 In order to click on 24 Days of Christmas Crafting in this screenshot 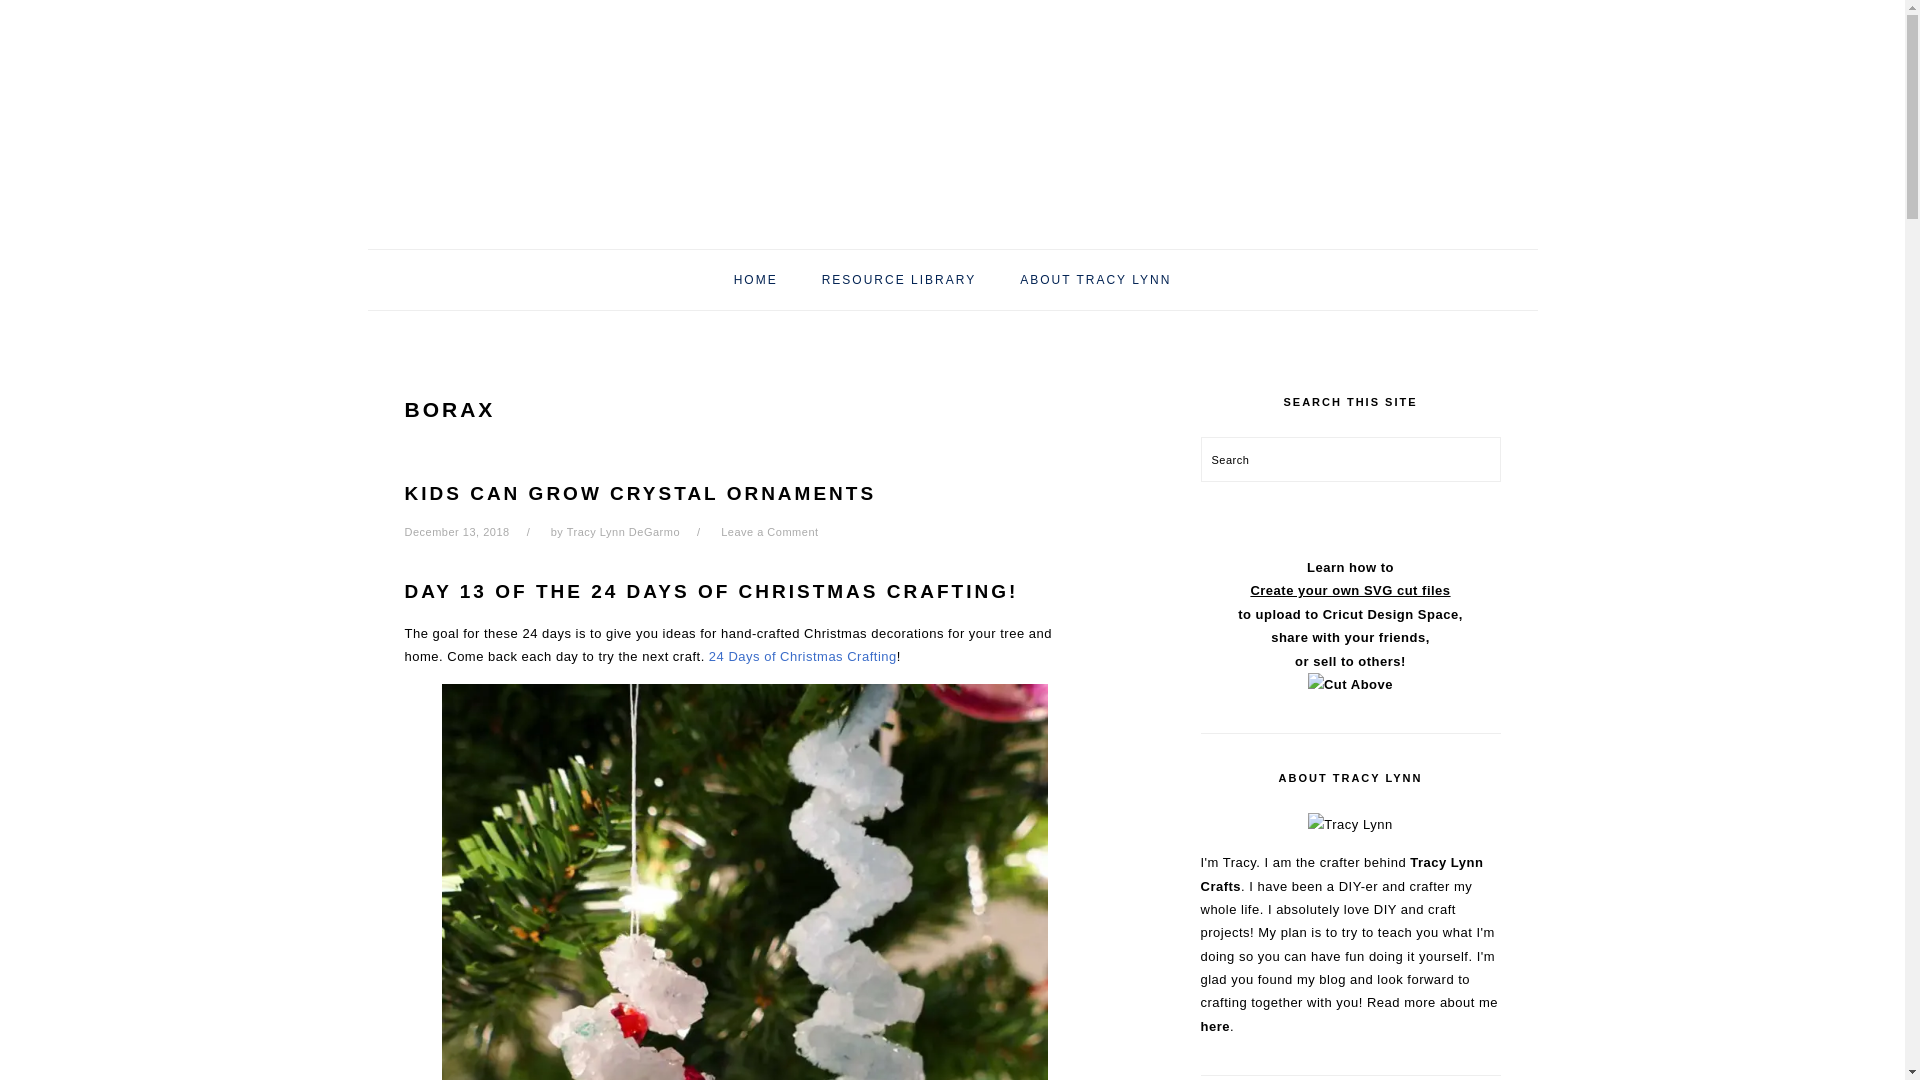, I will do `click(802, 656)`.